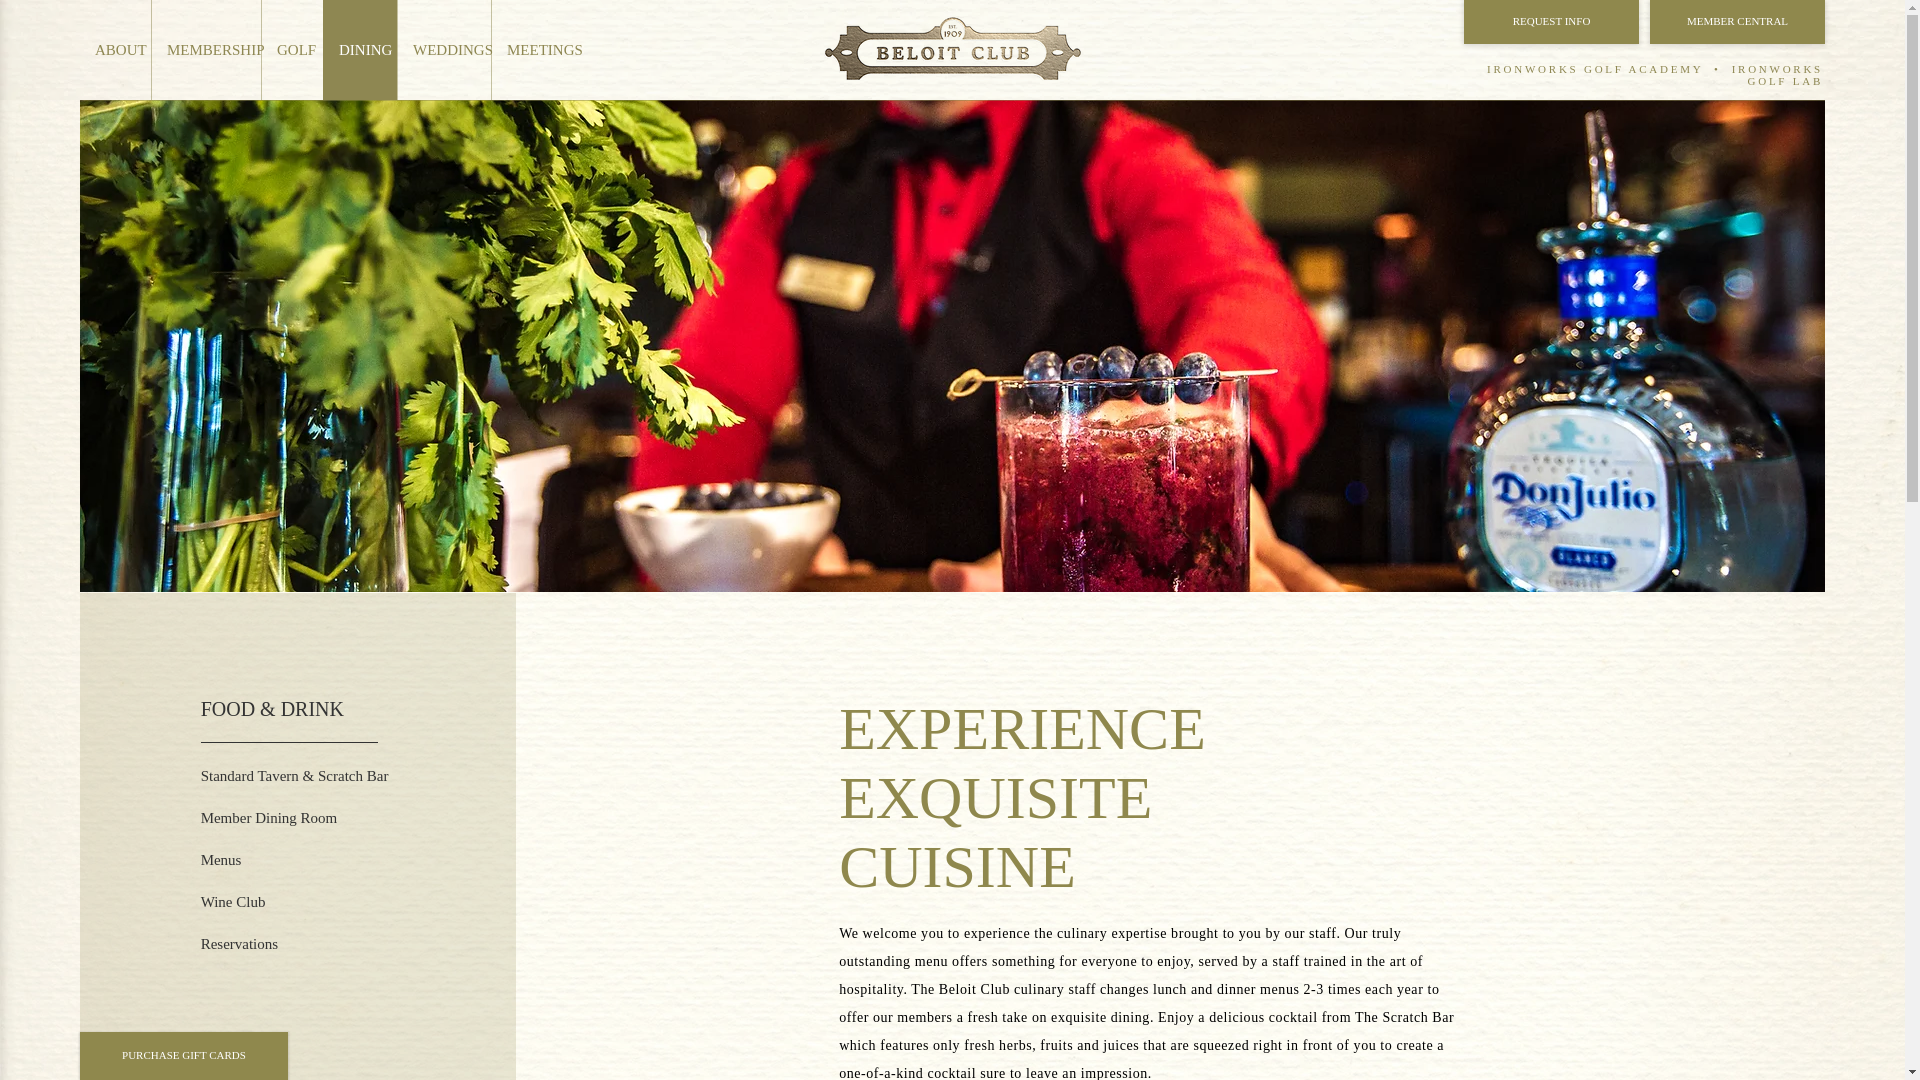 This screenshot has width=1920, height=1080. Describe the element at coordinates (1594, 68) in the screenshot. I see `IRONWORKS GOLF ACADEMY` at that location.